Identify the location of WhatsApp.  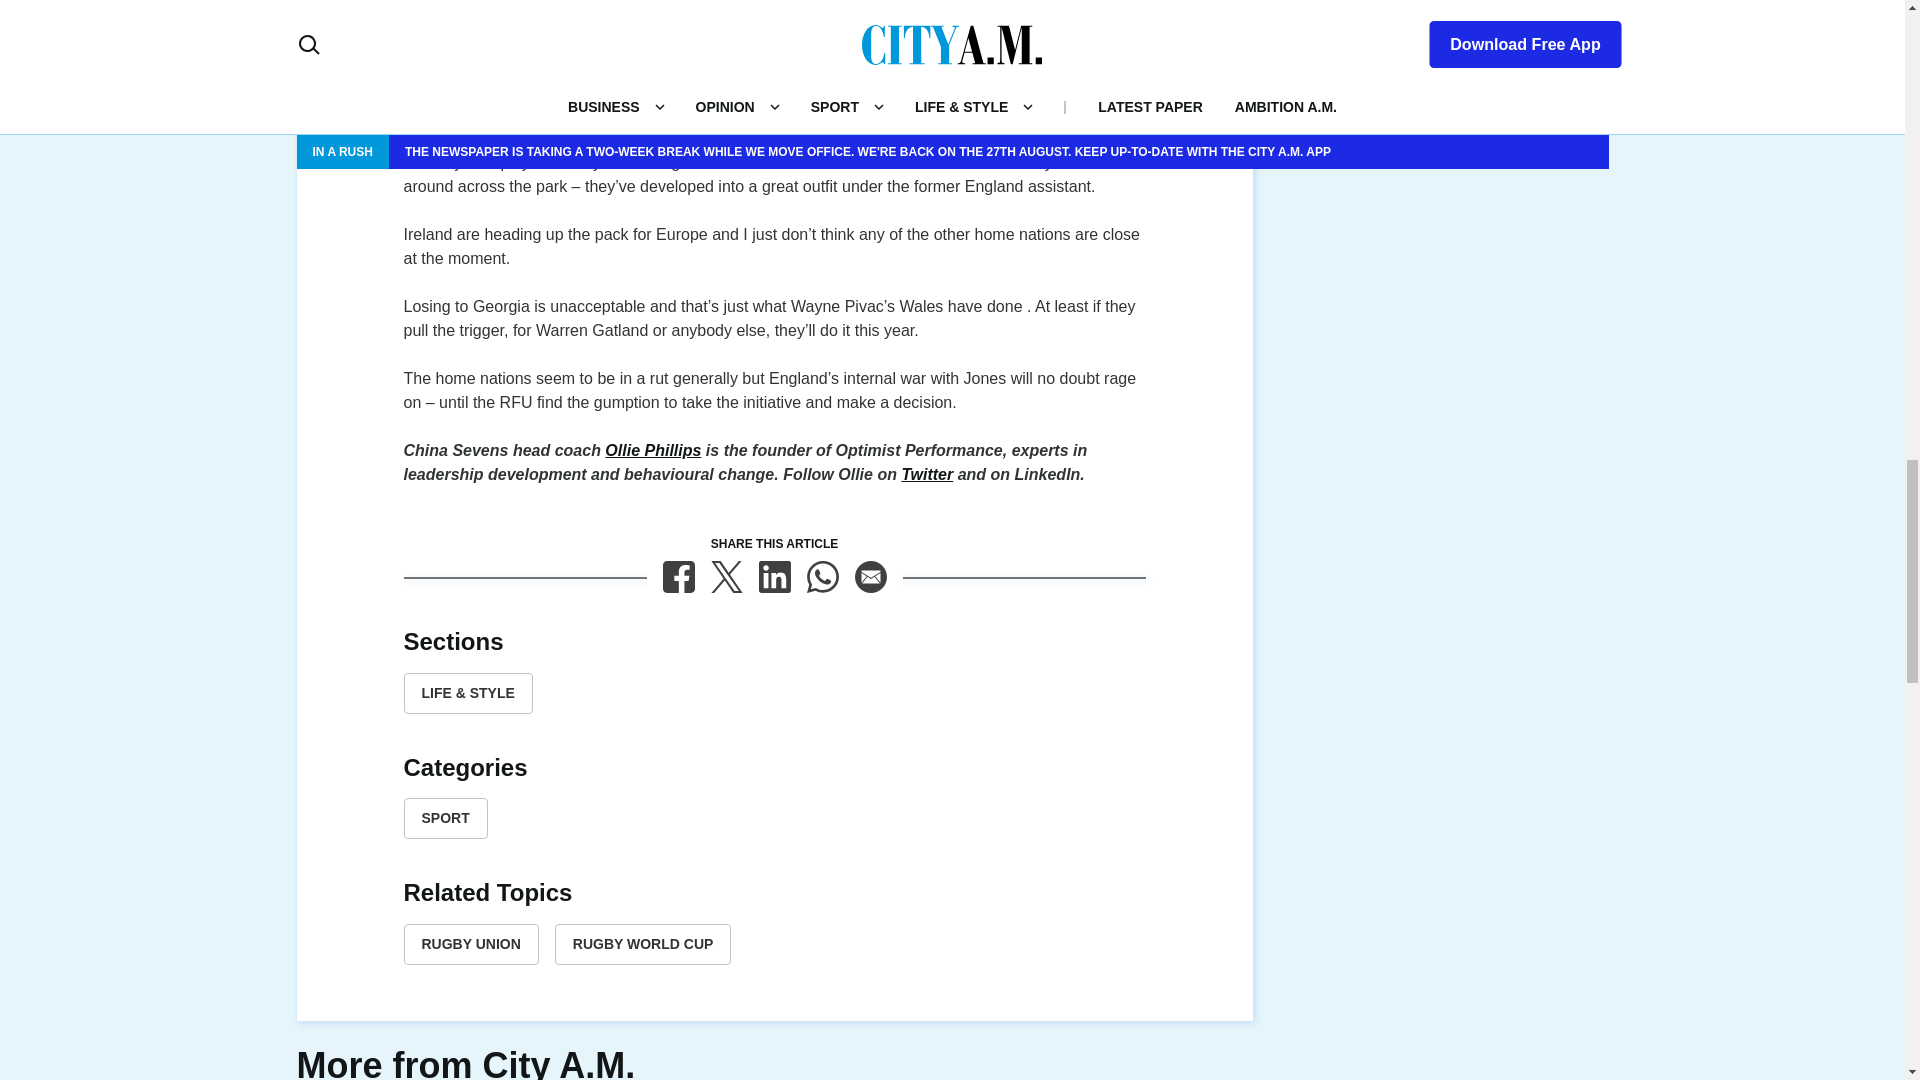
(822, 576).